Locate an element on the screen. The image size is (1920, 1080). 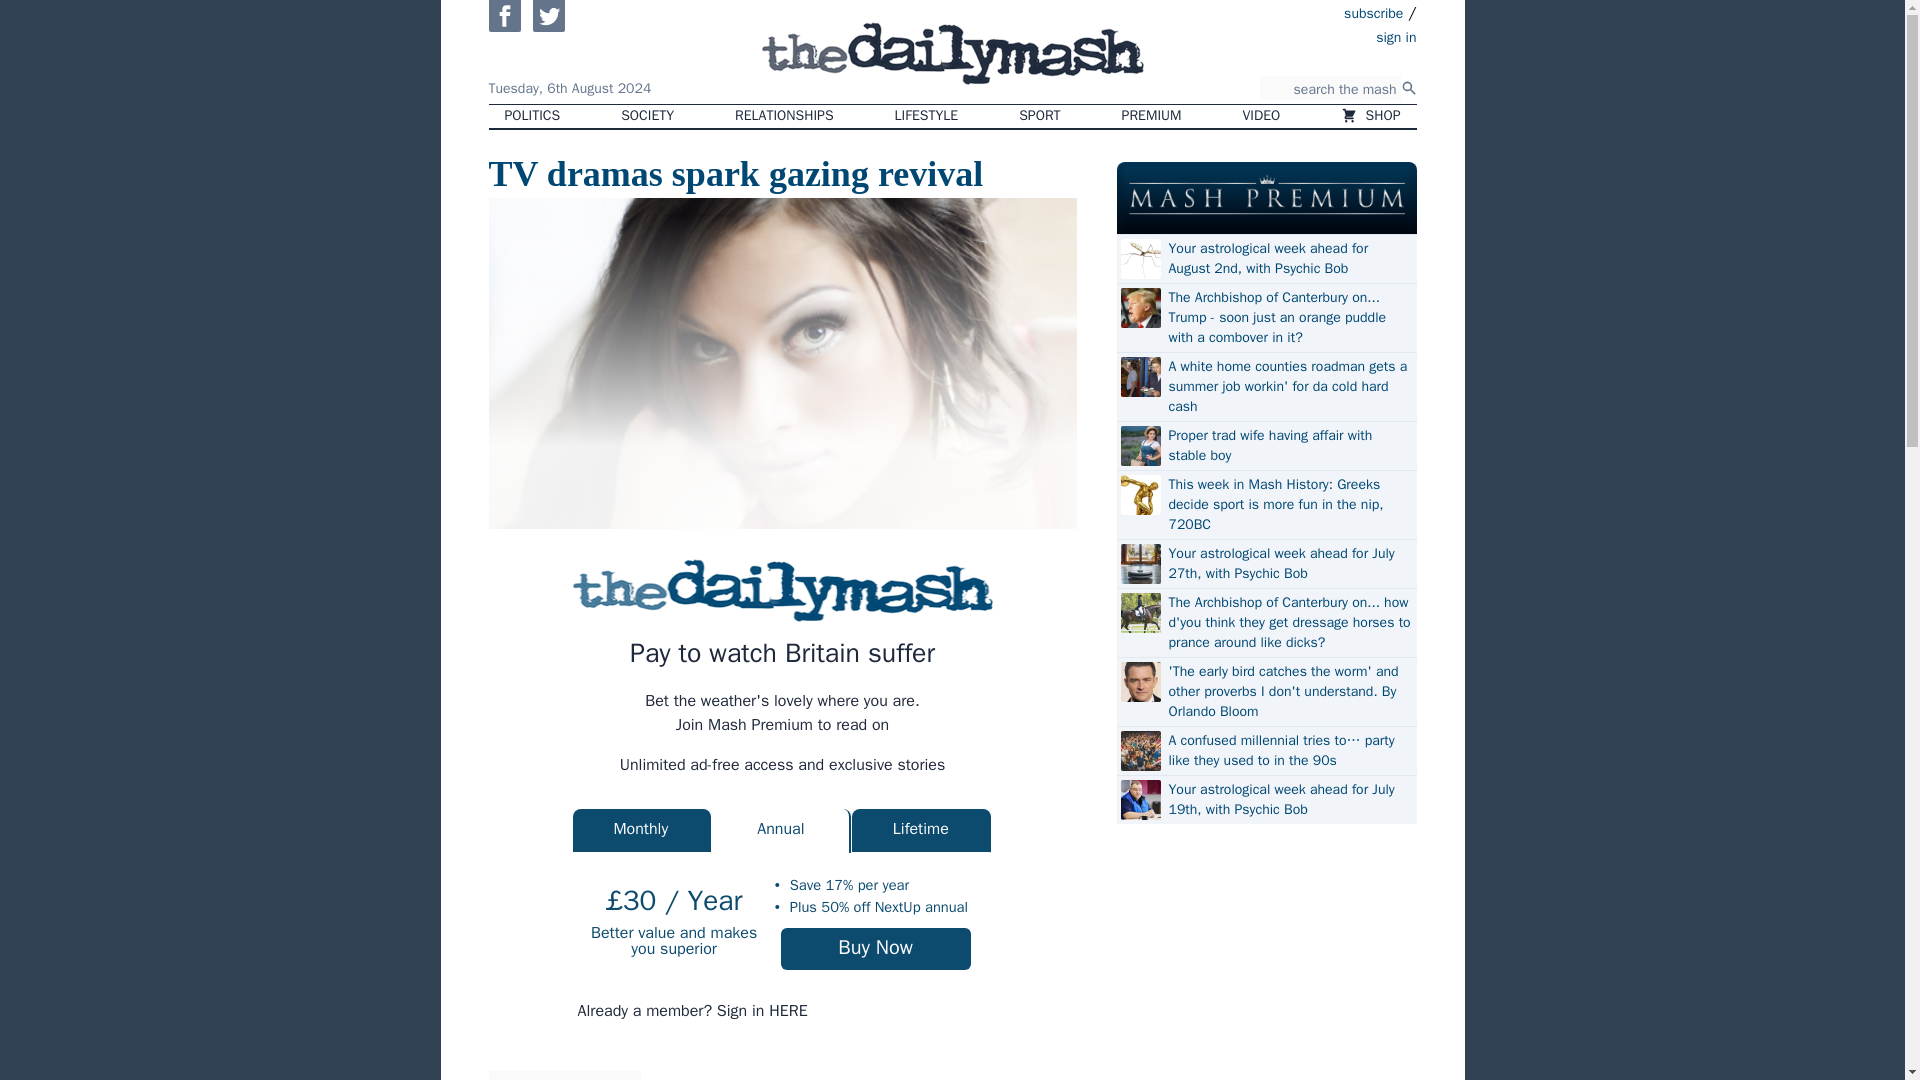
subscribe is located at coordinates (1374, 12).